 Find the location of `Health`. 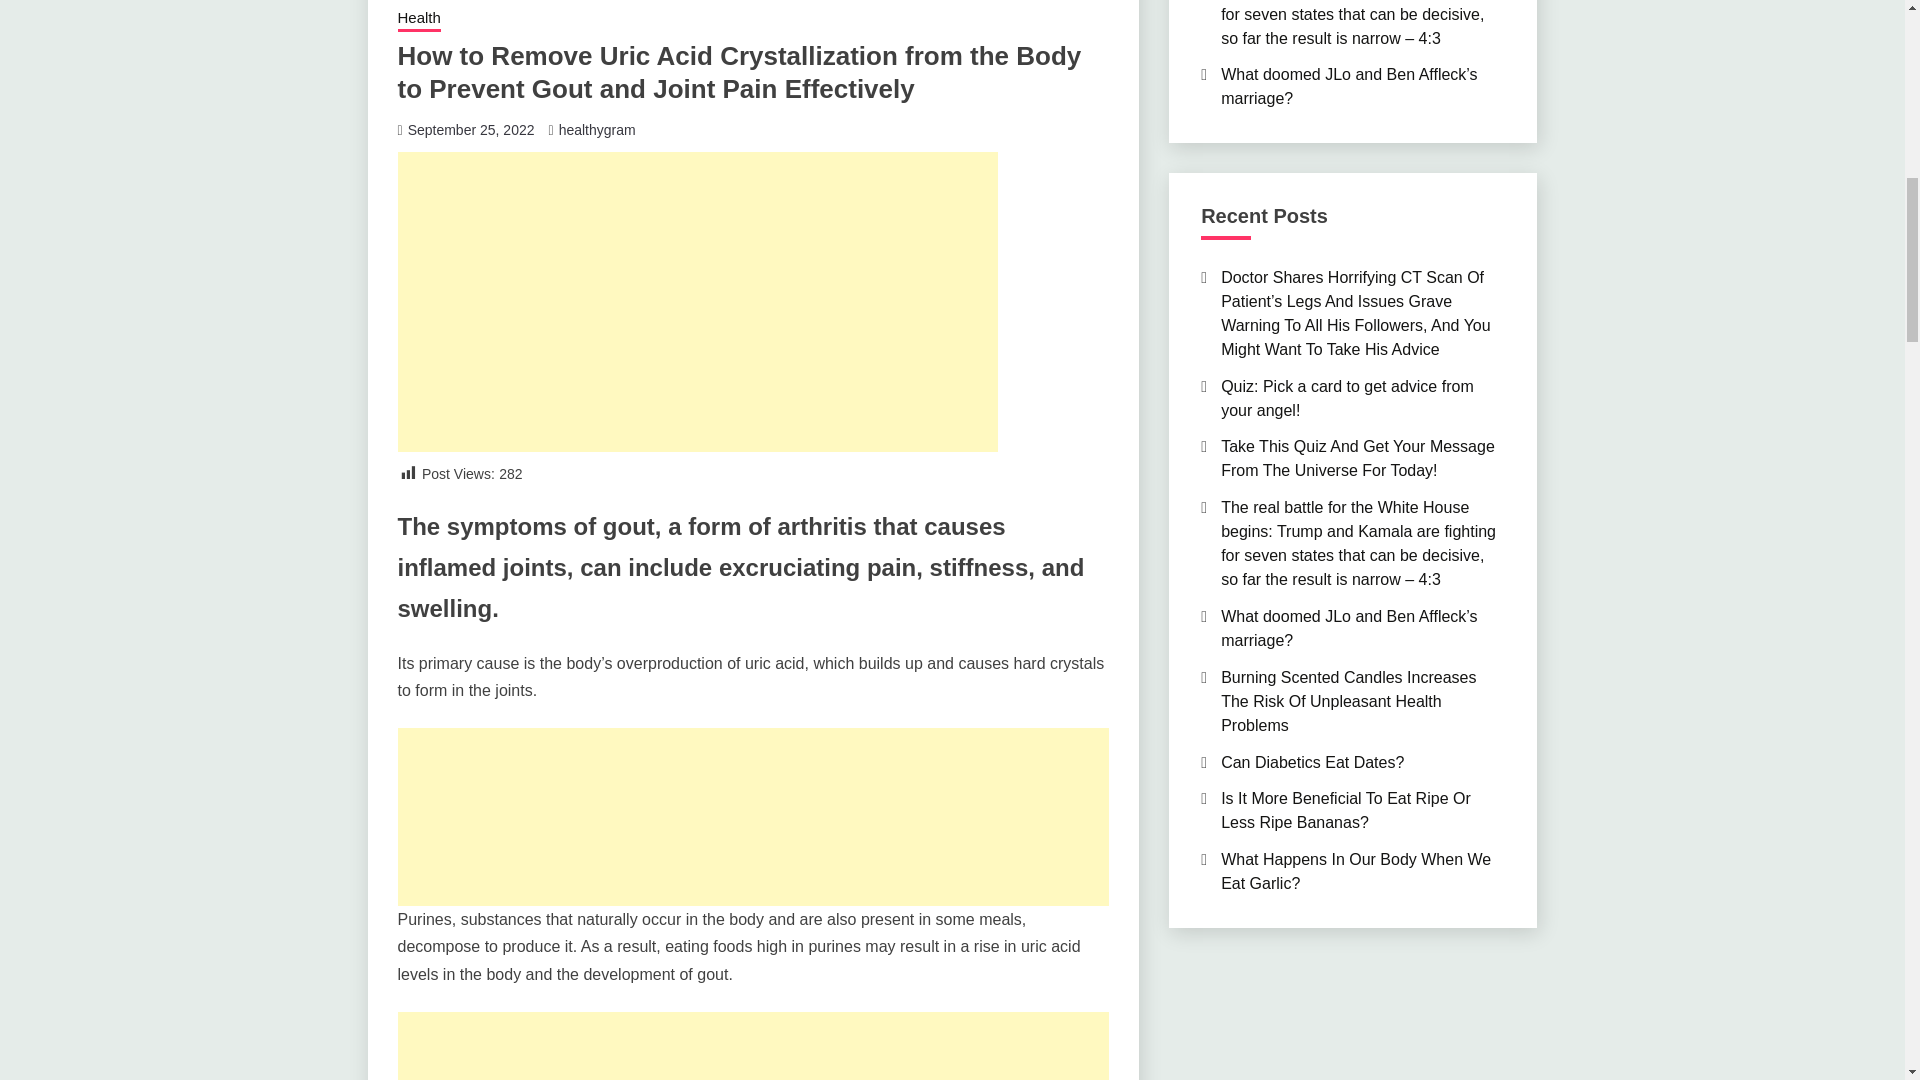

Health is located at coordinates (419, 20).